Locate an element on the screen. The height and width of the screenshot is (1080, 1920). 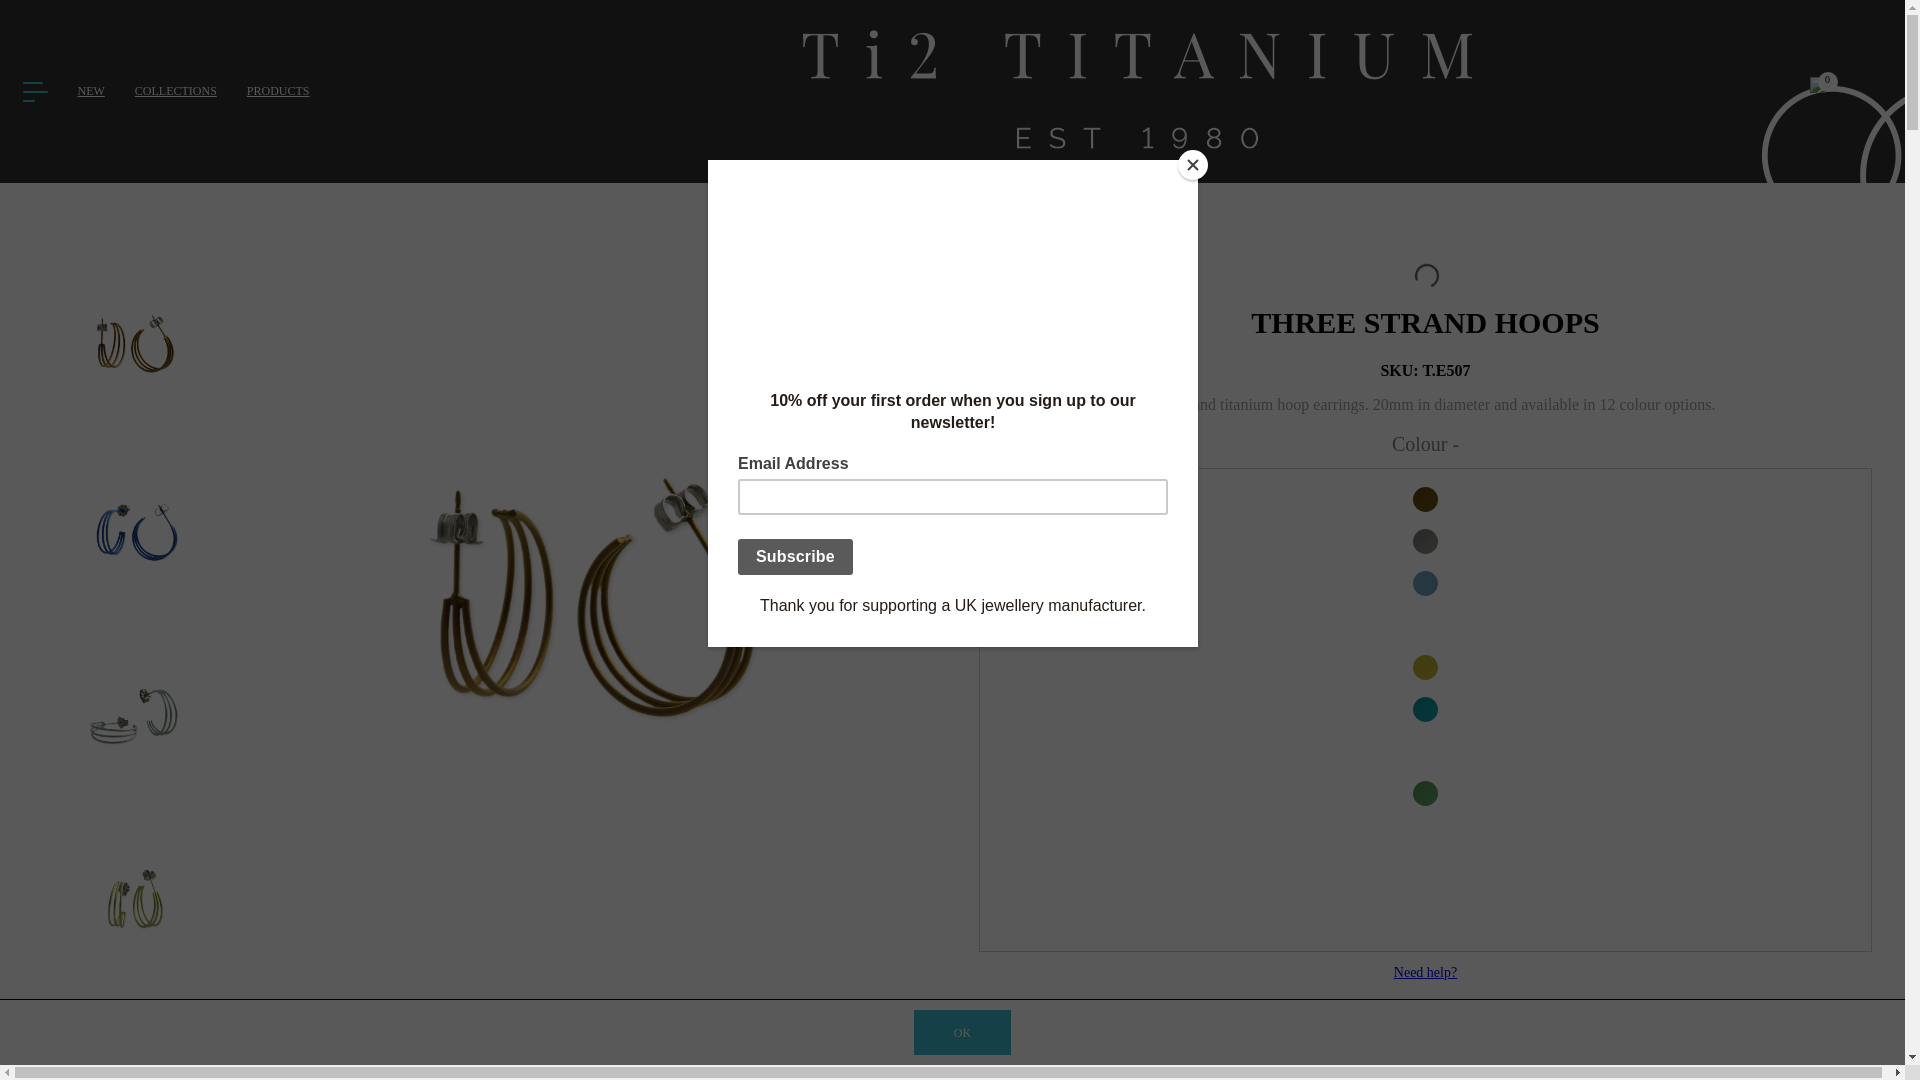
1 is located at coordinates (1026, 1070).